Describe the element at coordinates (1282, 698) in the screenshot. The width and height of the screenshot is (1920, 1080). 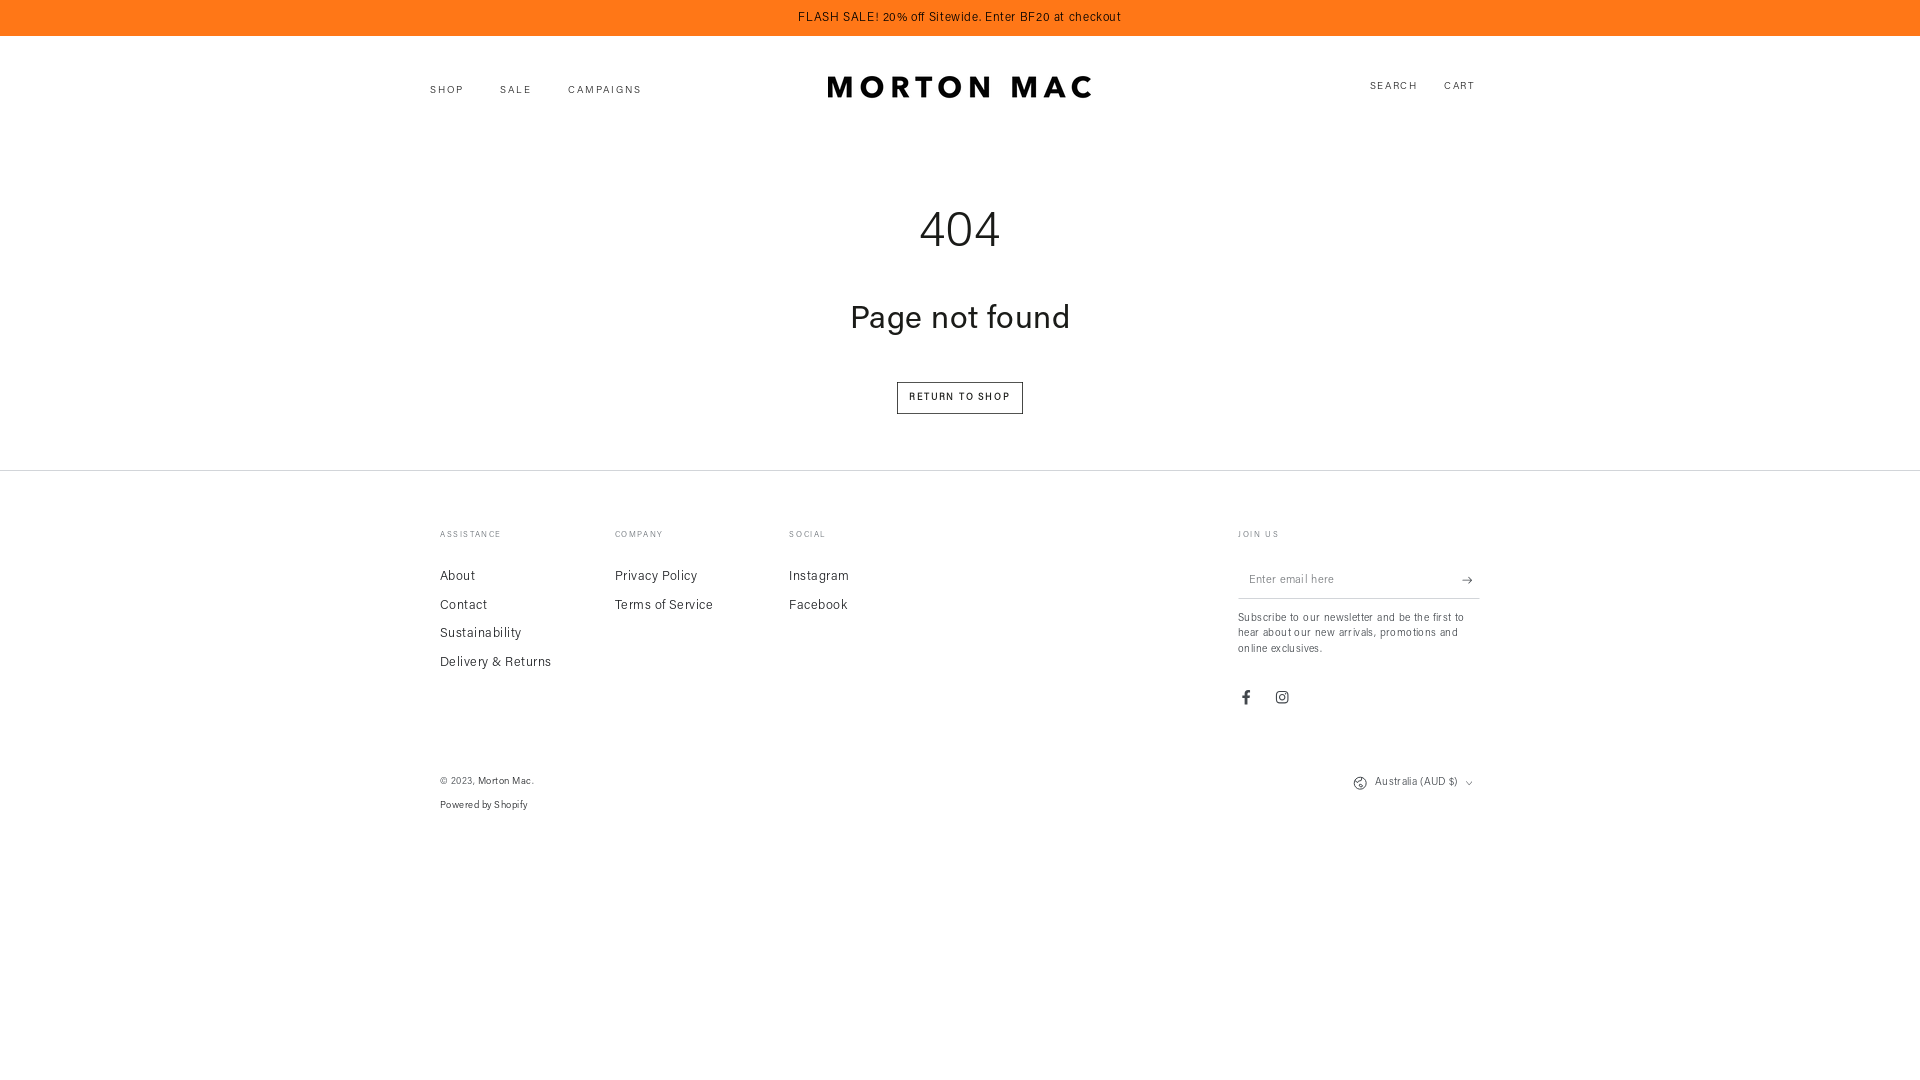
I see `Instagram` at that location.